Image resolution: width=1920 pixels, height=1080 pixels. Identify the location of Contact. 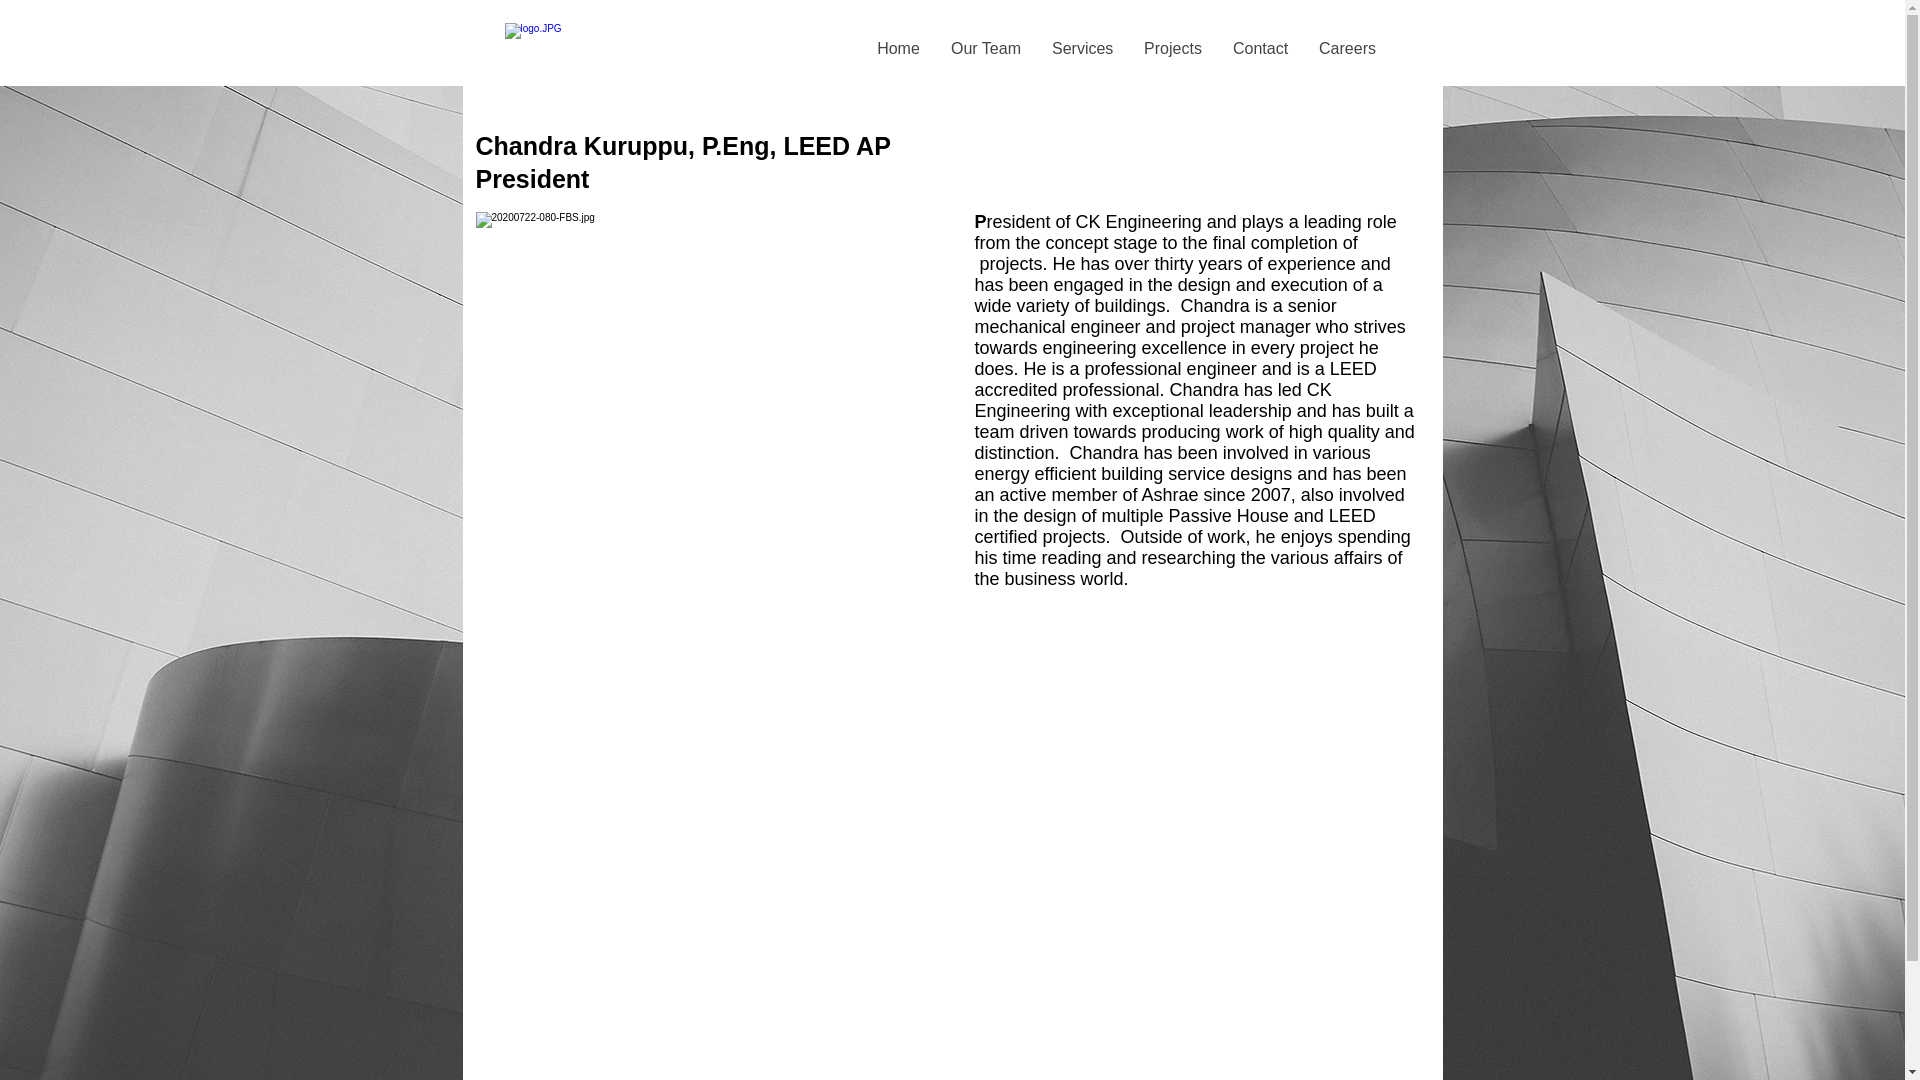
(1260, 48).